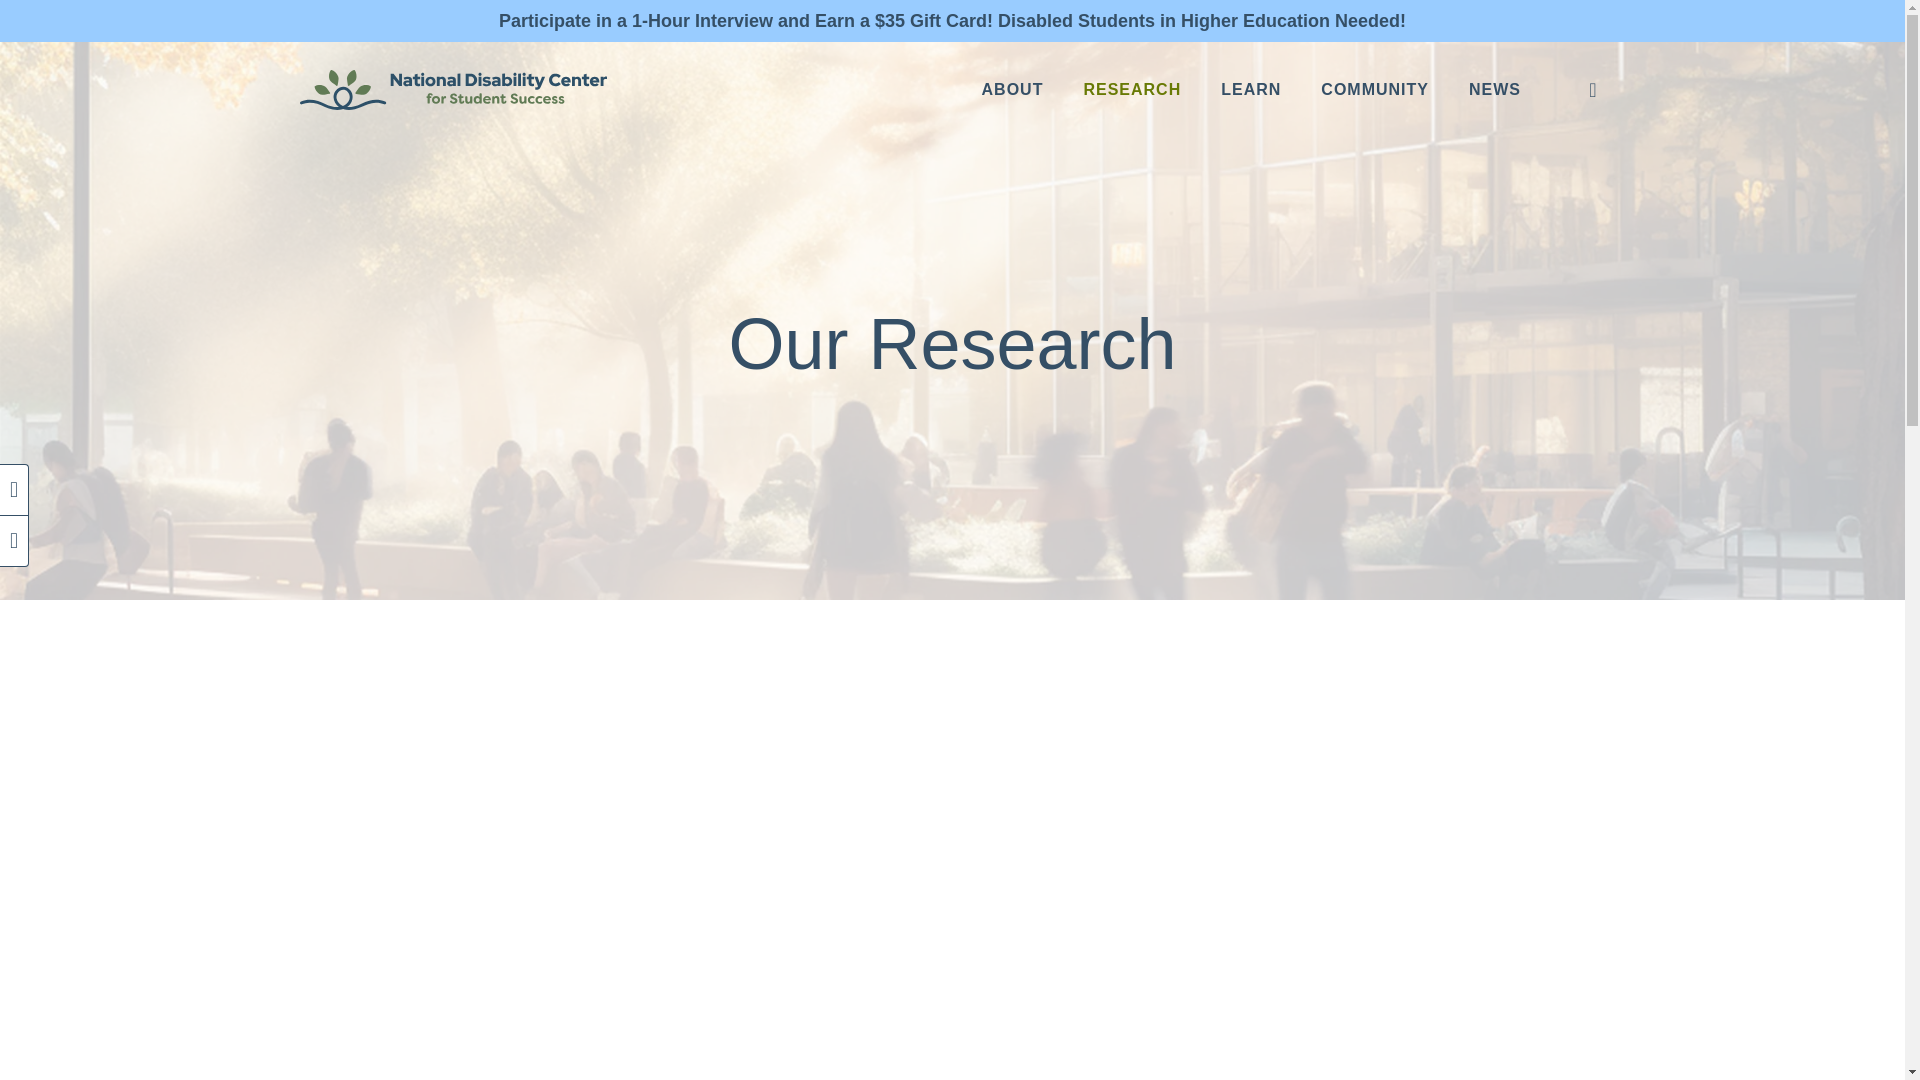 The width and height of the screenshot is (1920, 1080). What do you see at coordinates (1132, 90) in the screenshot?
I see `RESEARCH` at bounding box center [1132, 90].